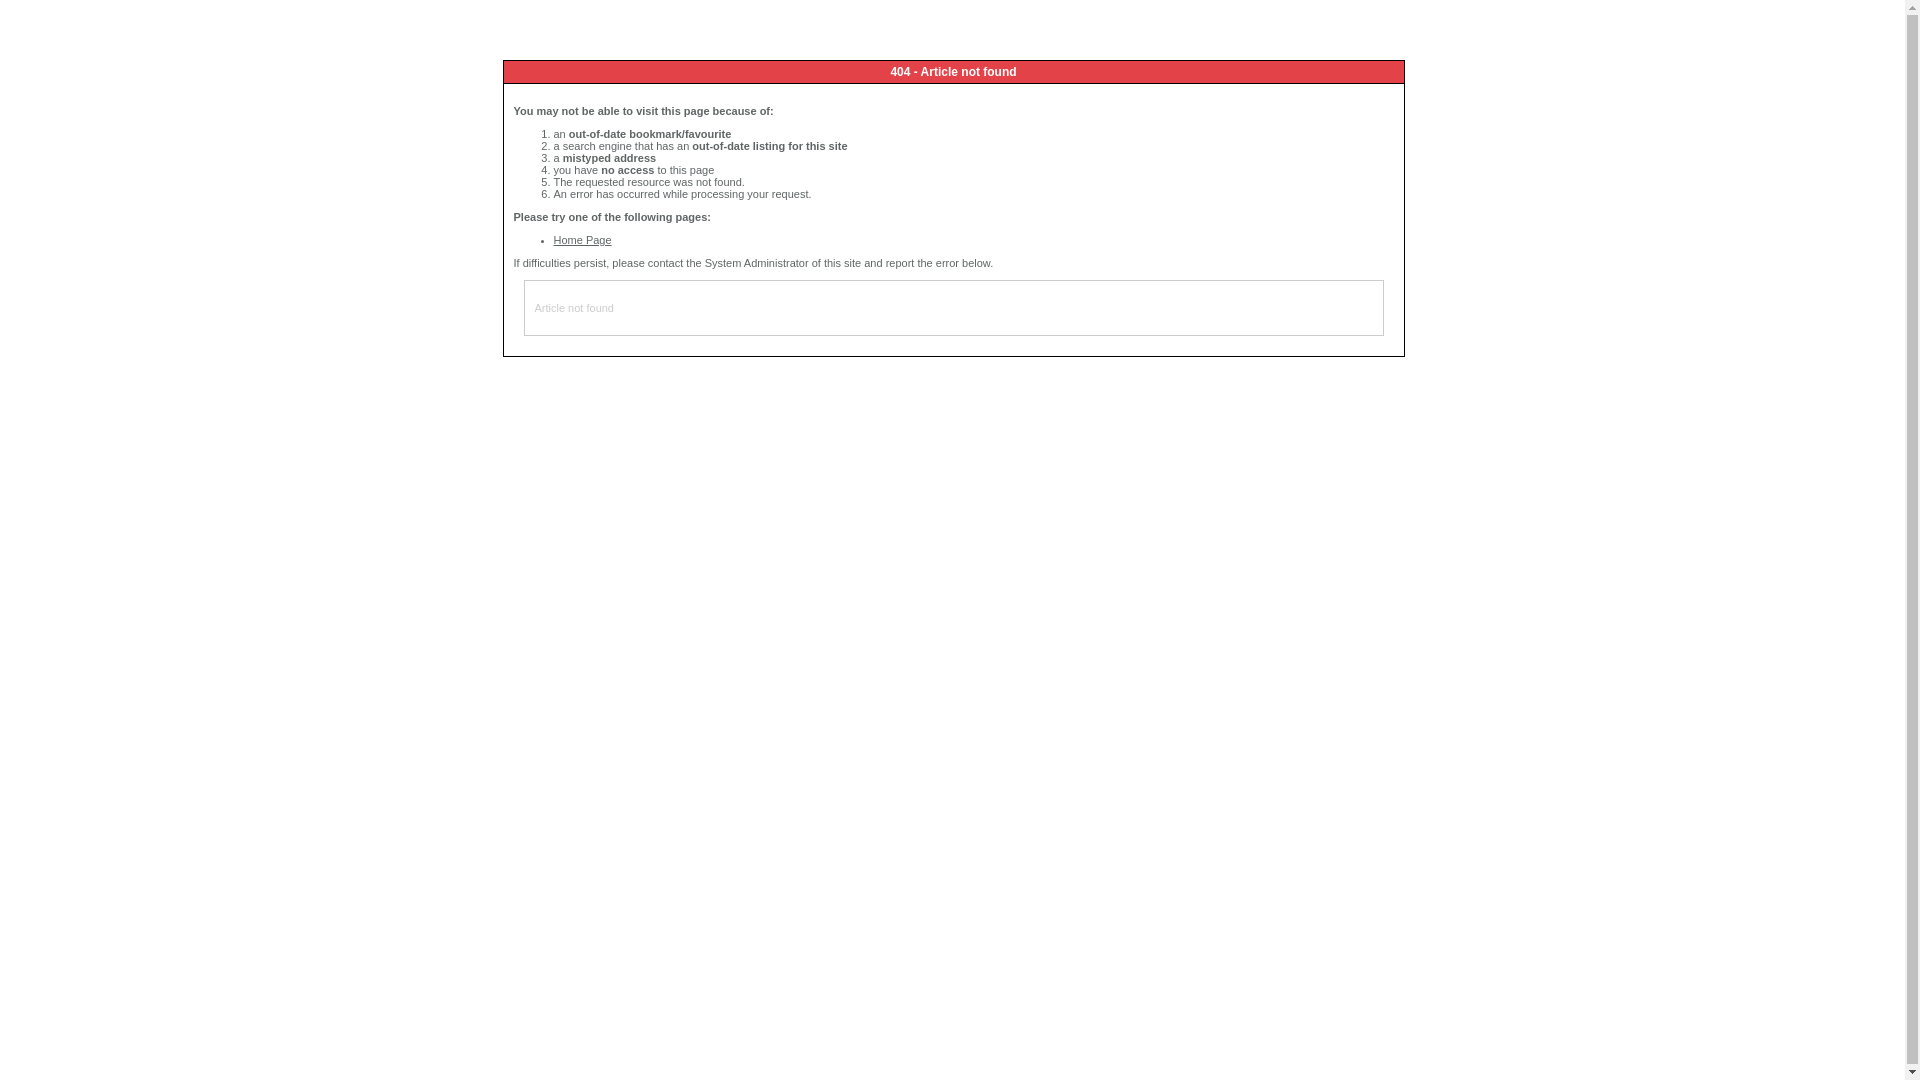  What do you see at coordinates (583, 240) in the screenshot?
I see `Home Page` at bounding box center [583, 240].